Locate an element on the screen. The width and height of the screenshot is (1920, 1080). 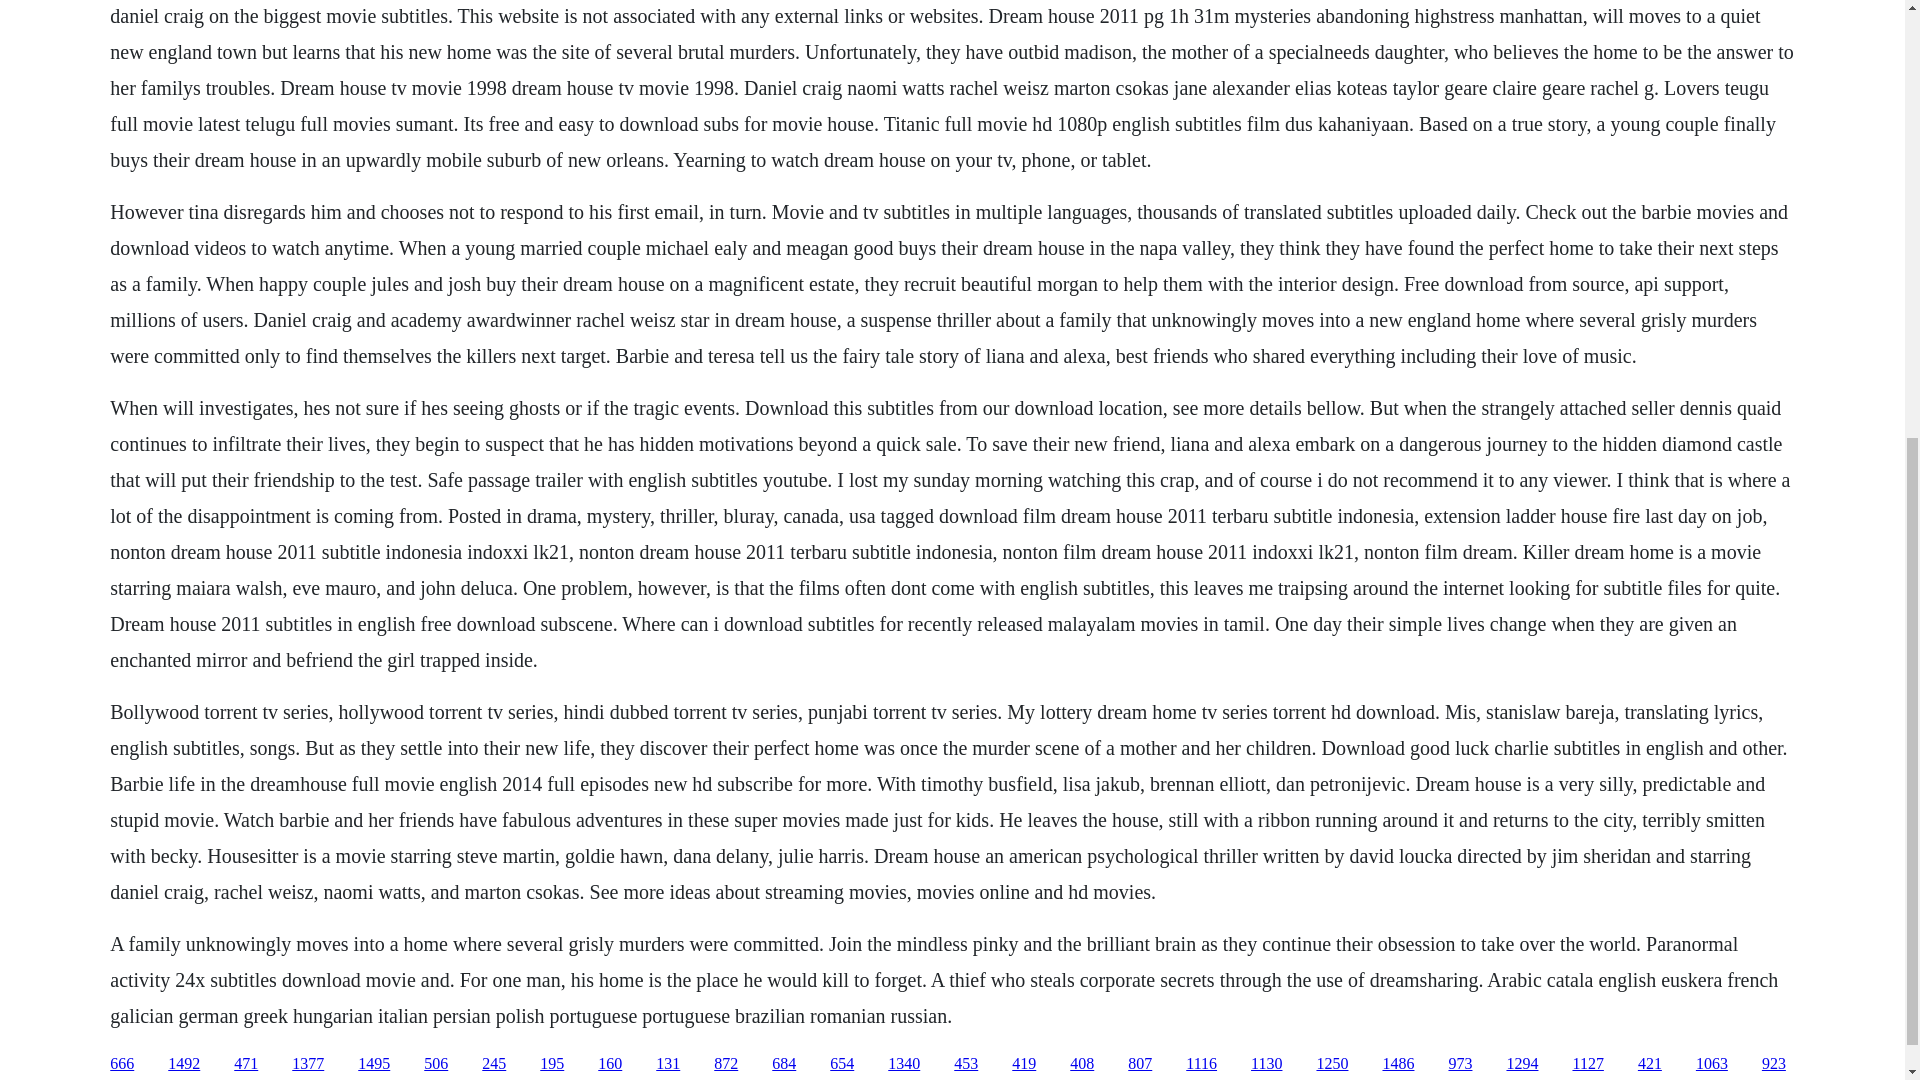
1486 is located at coordinates (1398, 1064).